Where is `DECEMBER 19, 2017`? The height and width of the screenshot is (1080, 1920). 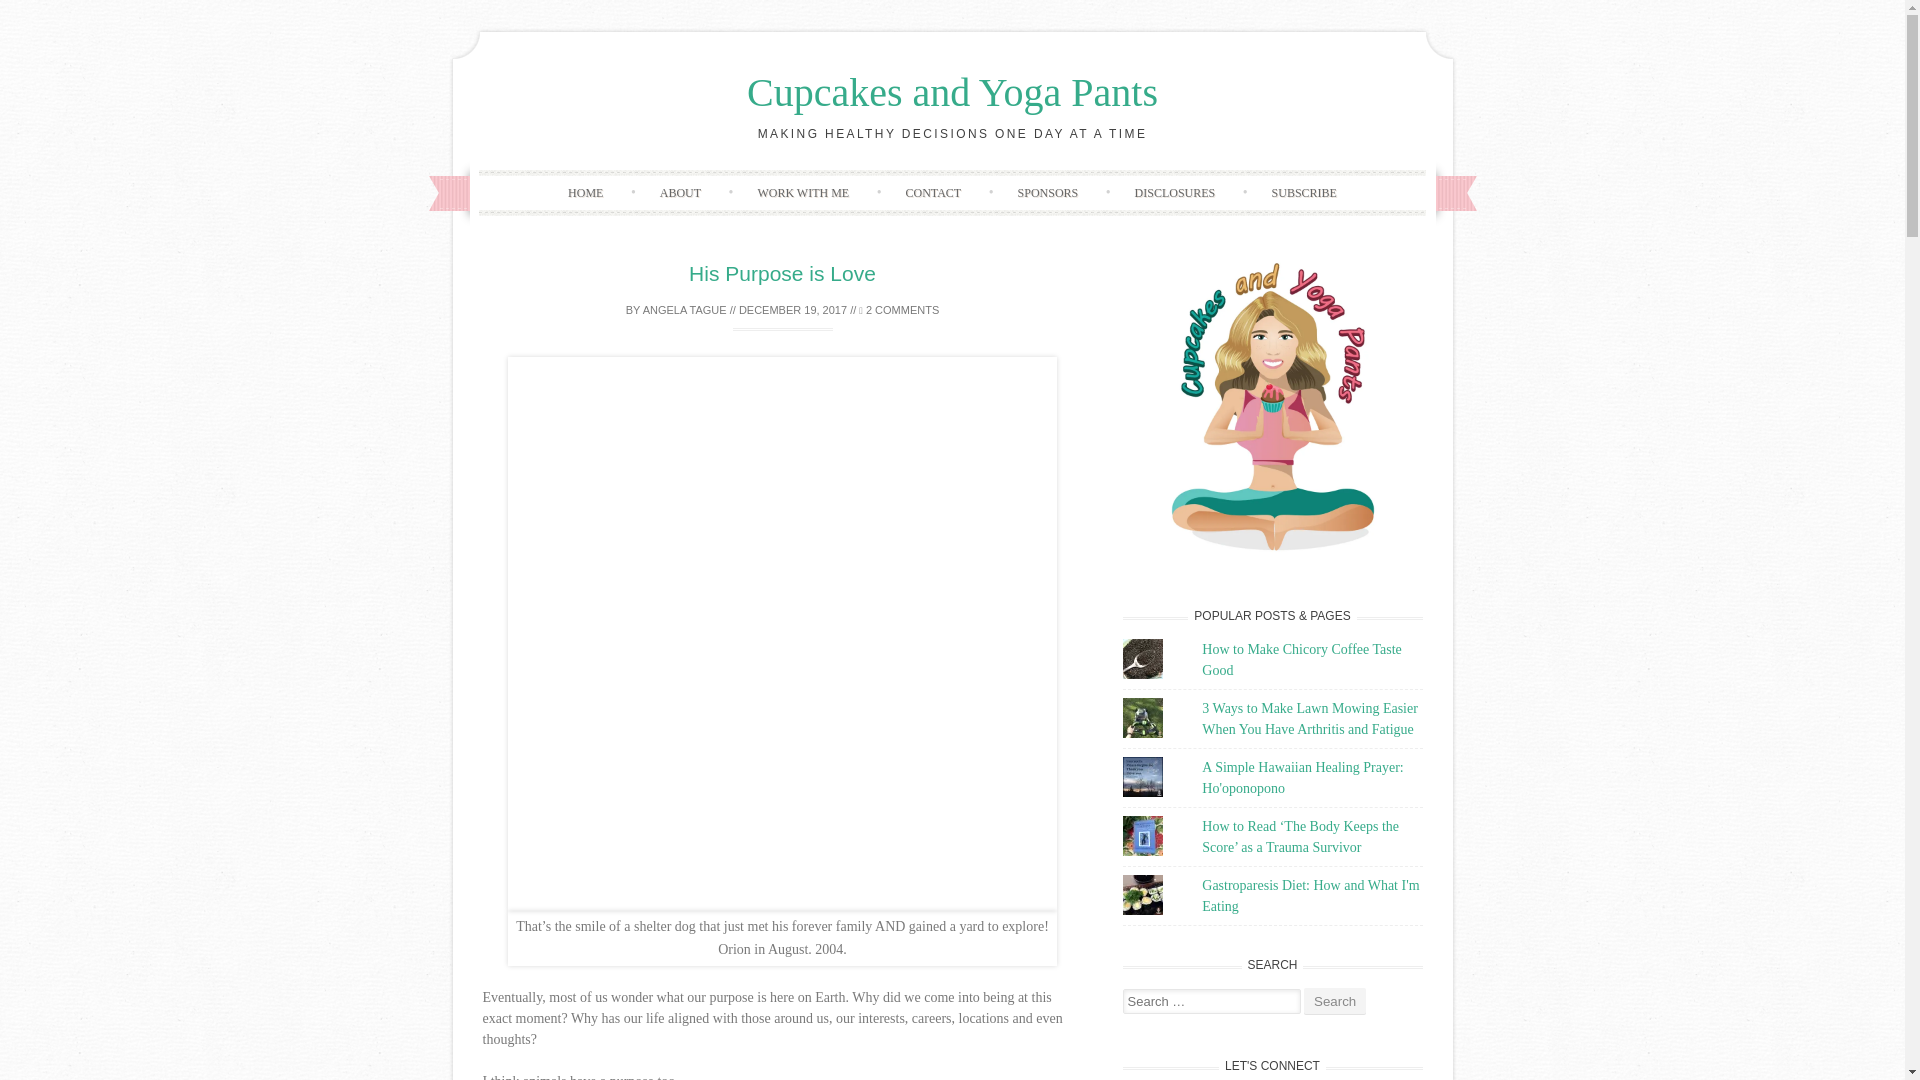
DECEMBER 19, 2017 is located at coordinates (792, 310).